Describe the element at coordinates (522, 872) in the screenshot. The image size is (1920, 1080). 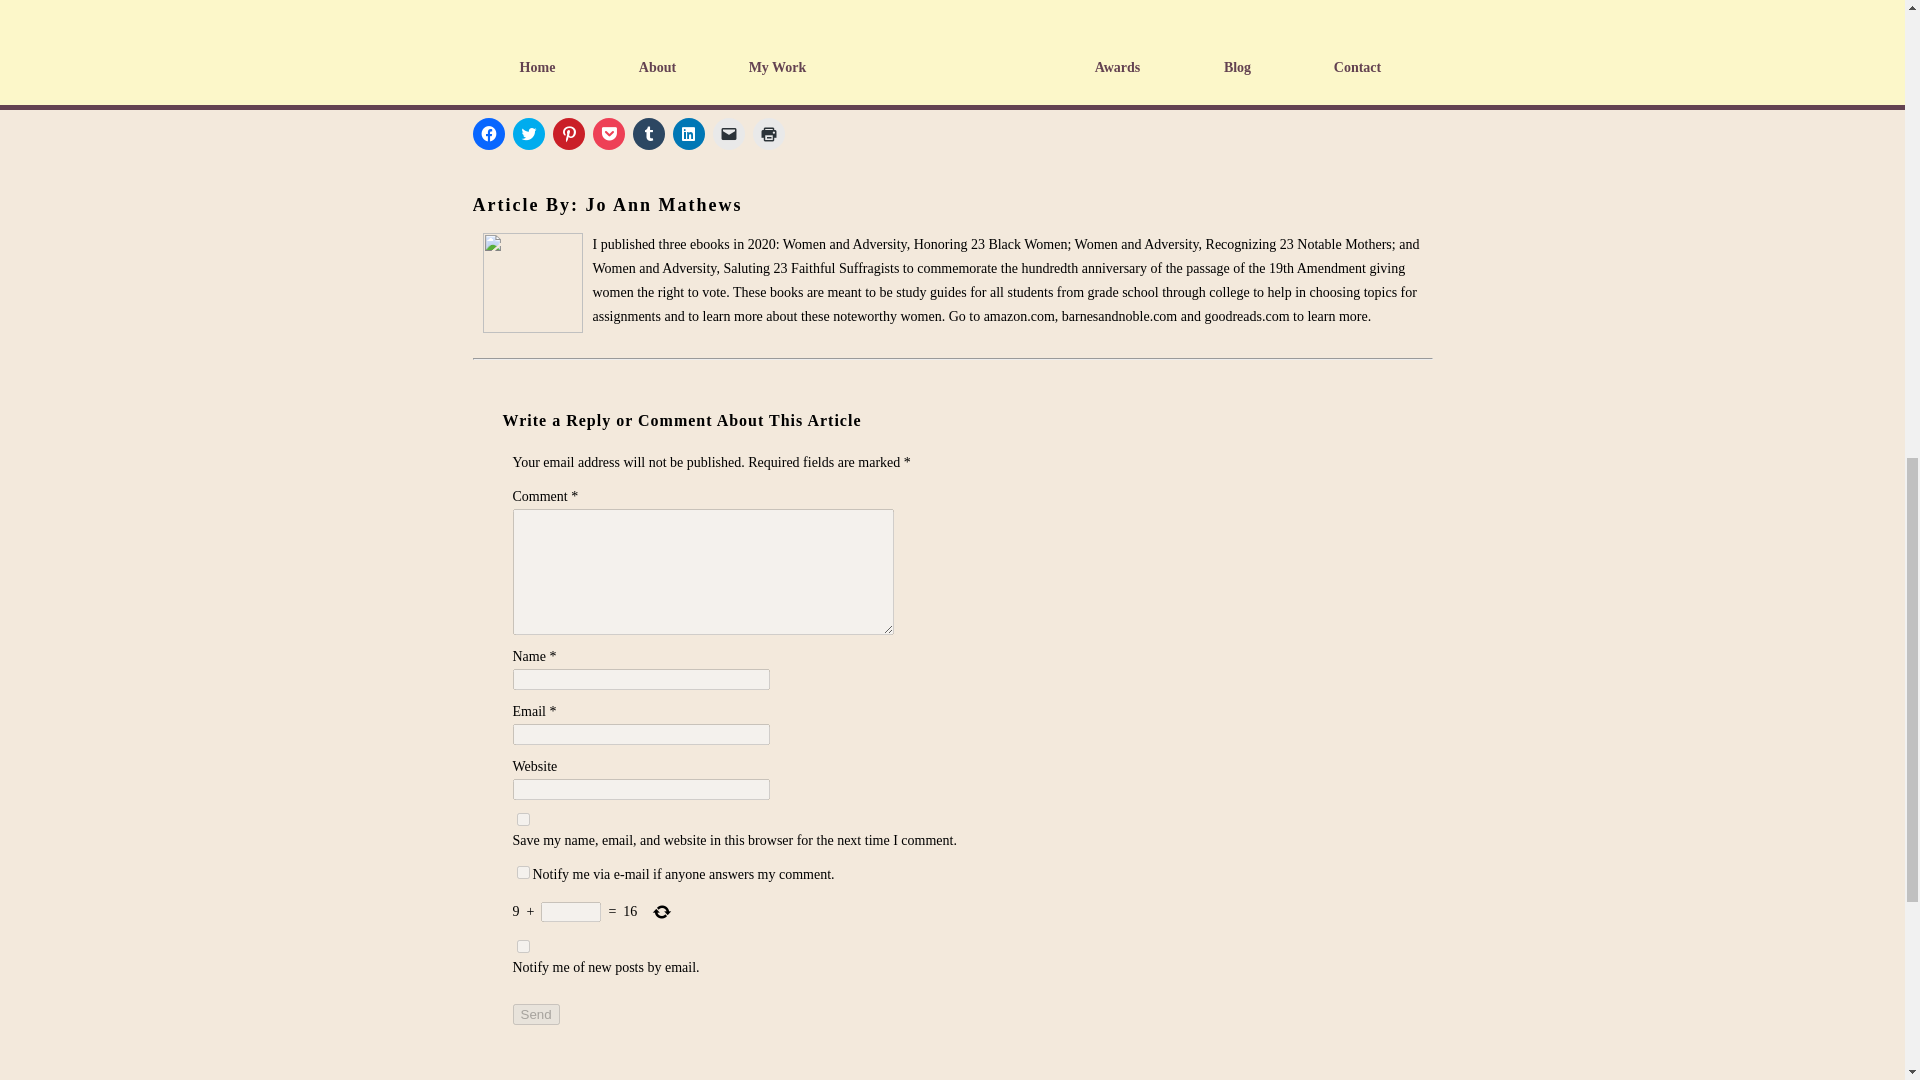
I see `on` at that location.